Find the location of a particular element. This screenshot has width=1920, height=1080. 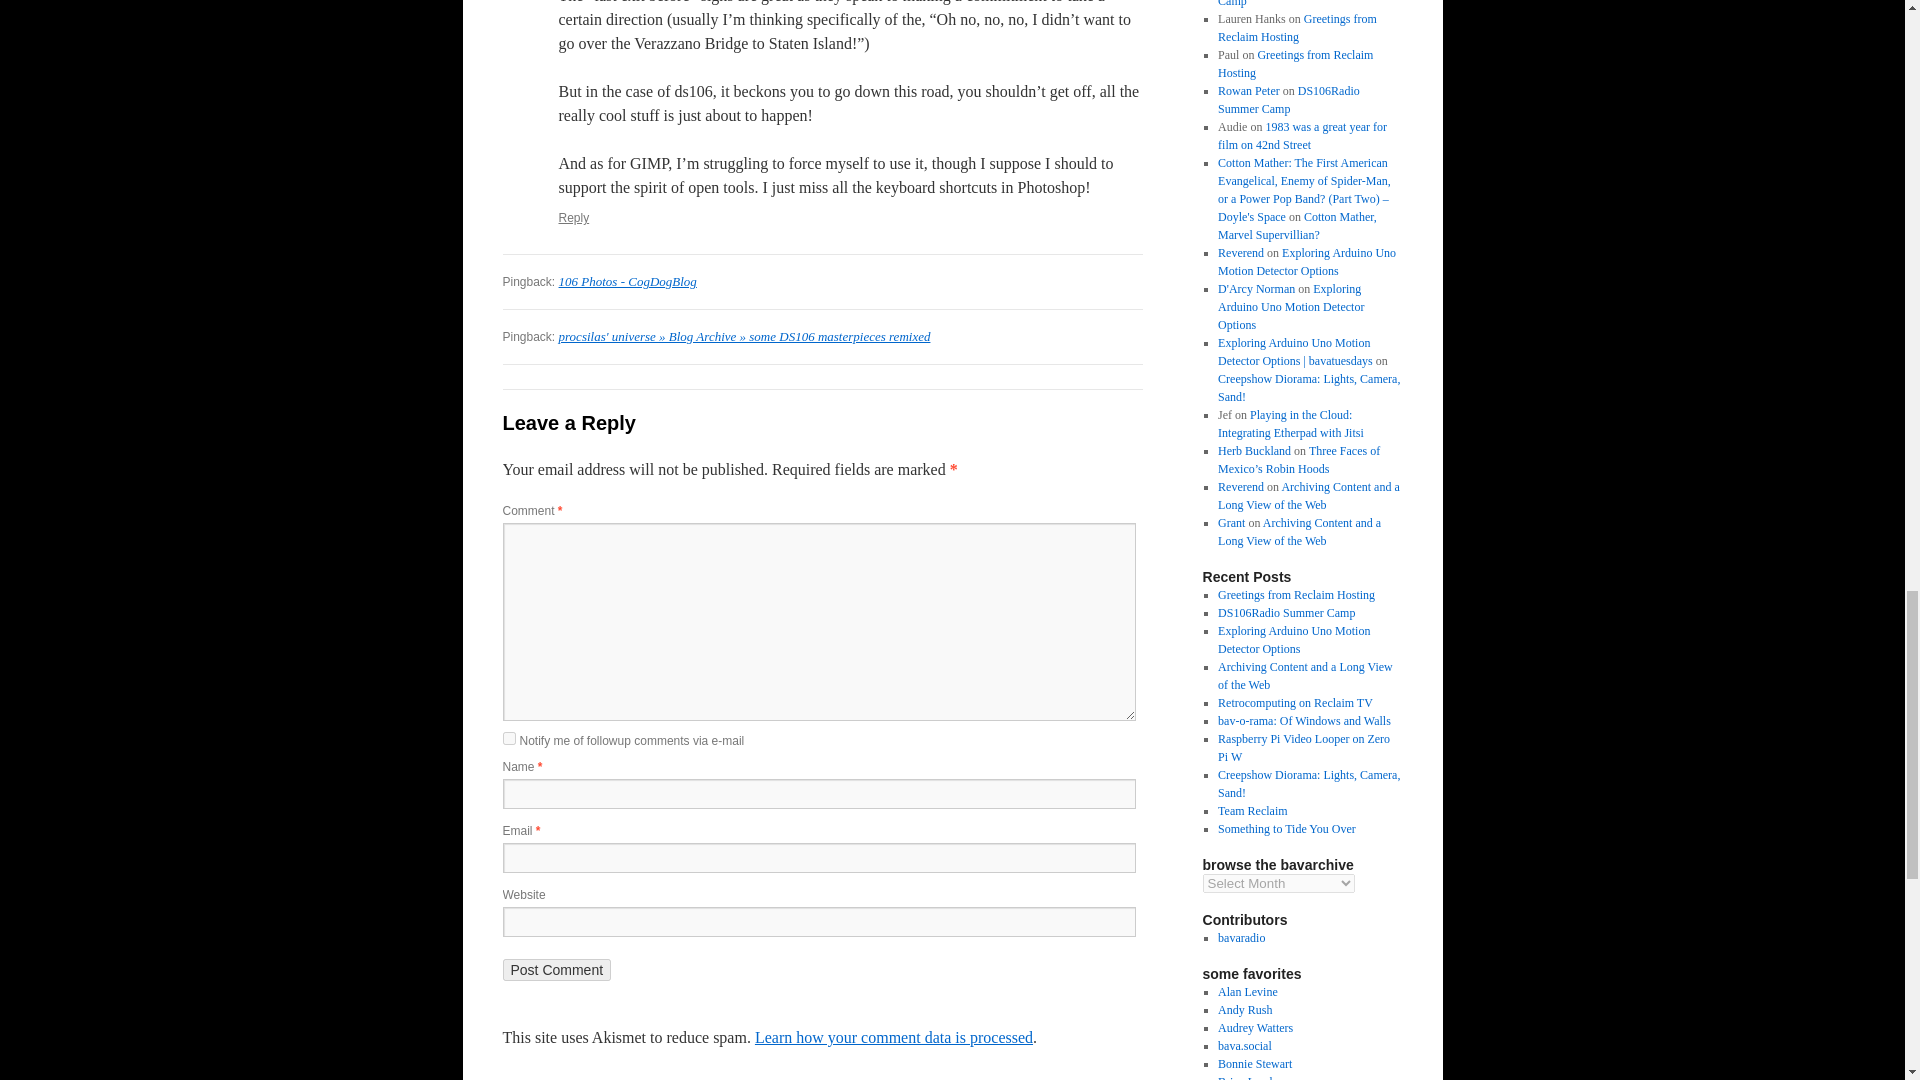

Post Comment is located at coordinates (556, 970).